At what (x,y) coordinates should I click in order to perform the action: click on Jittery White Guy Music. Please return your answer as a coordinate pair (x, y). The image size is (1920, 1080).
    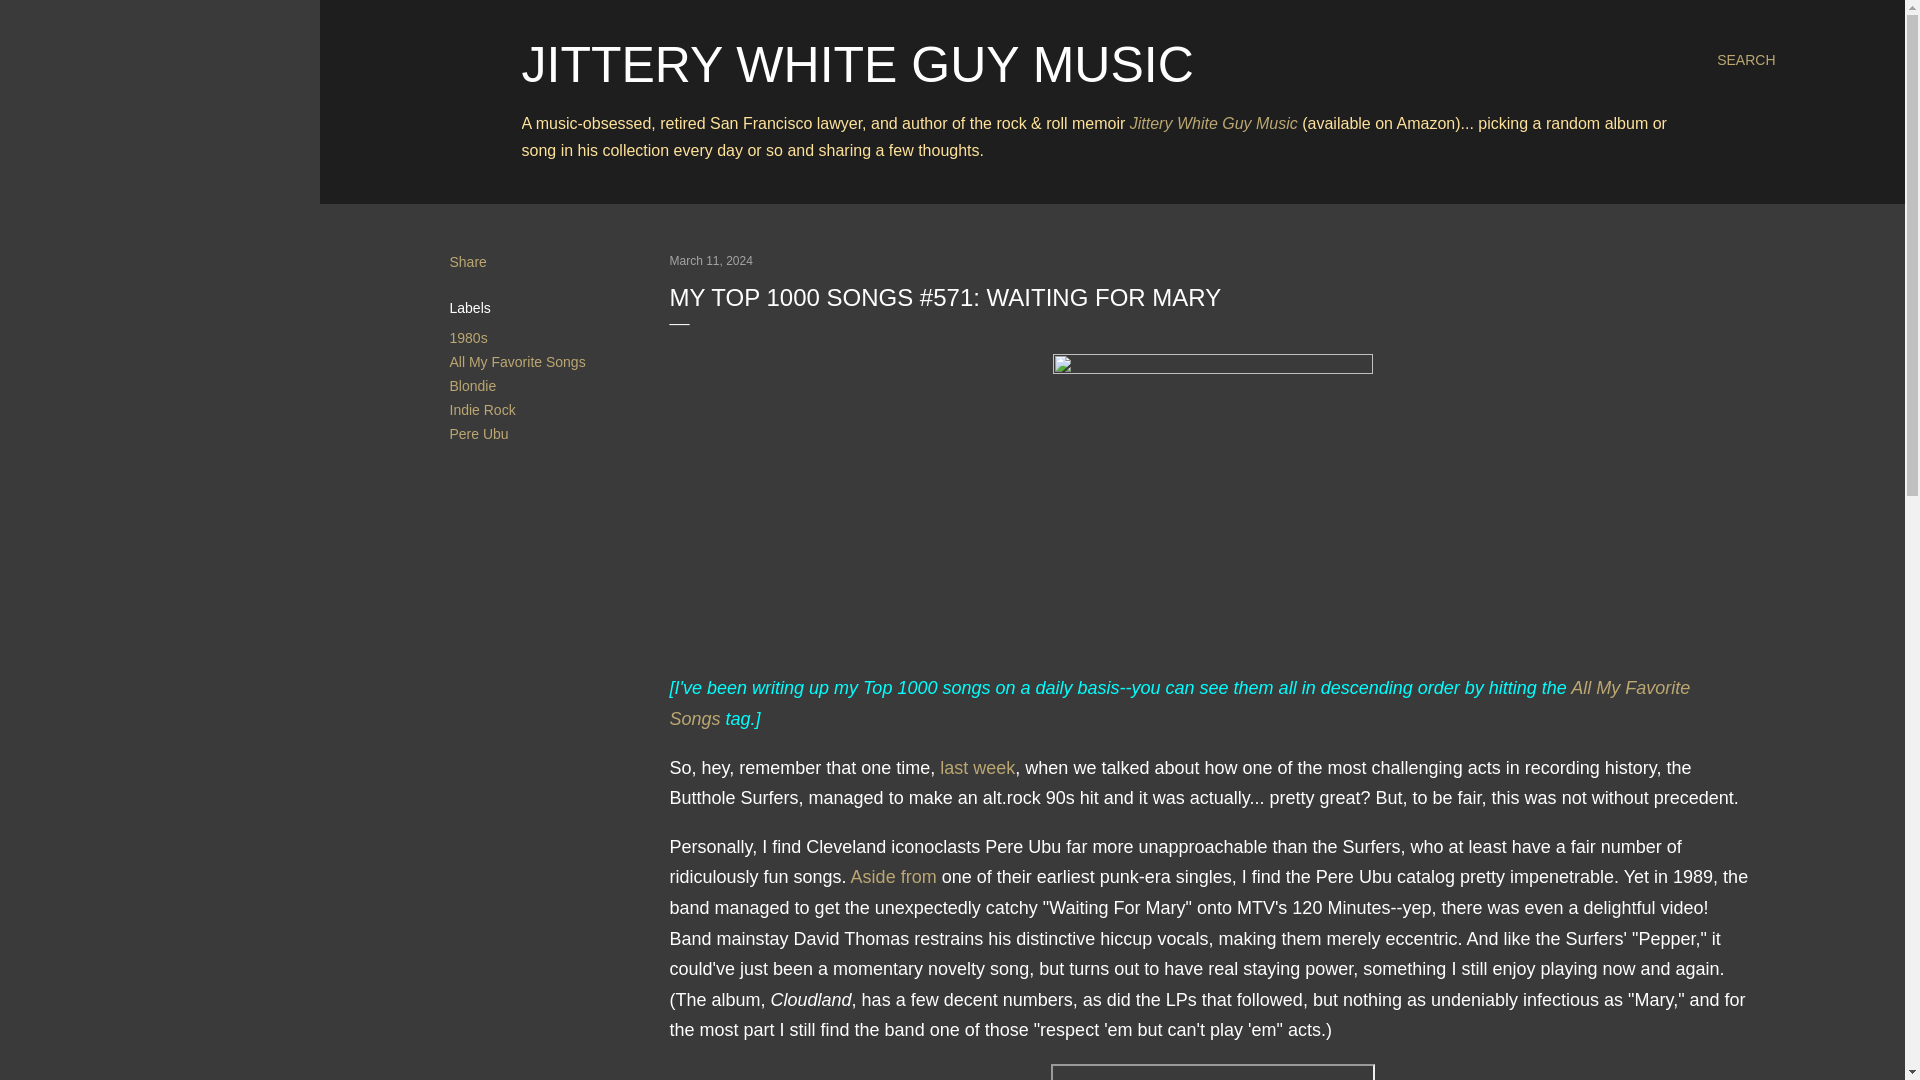
    Looking at the image, I should click on (1214, 122).